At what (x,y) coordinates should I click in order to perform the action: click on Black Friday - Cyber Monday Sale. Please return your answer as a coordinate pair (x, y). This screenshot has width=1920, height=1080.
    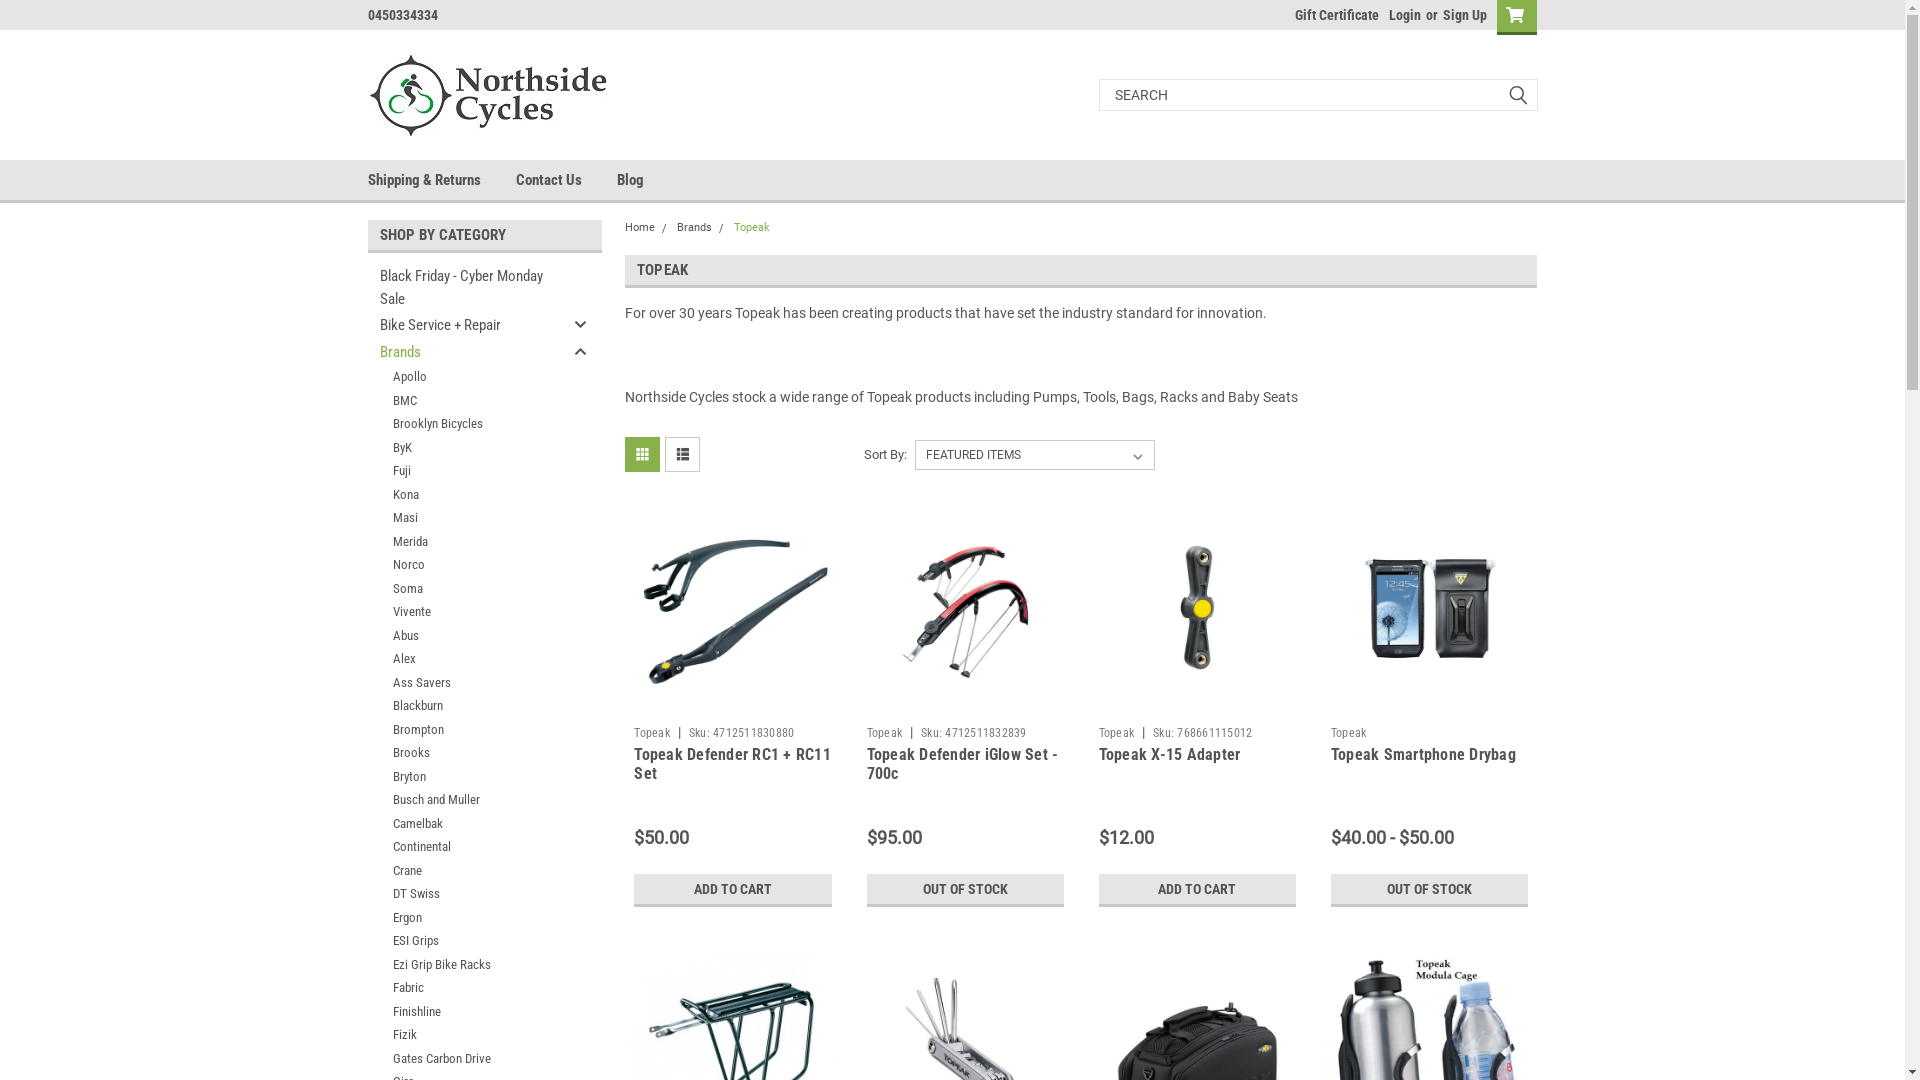
    Looking at the image, I should click on (468, 287).